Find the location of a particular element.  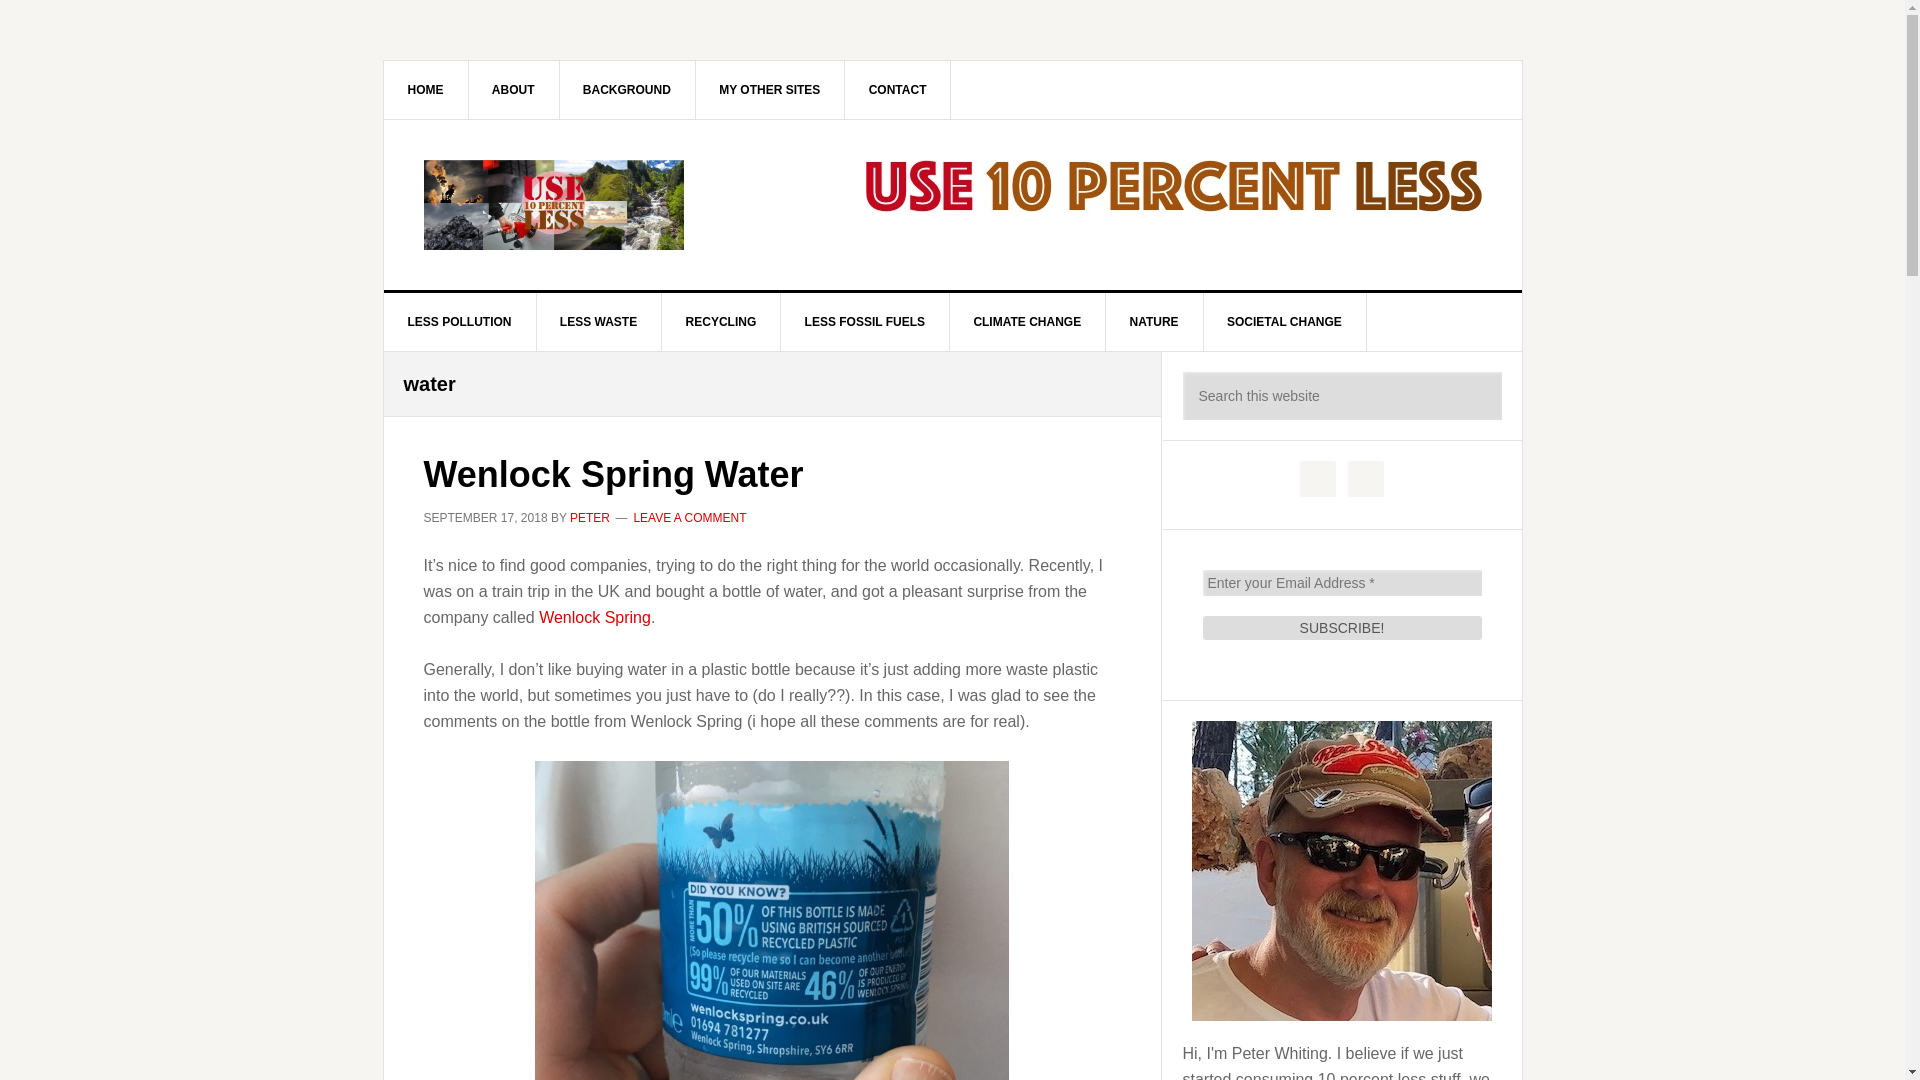

SOCIETAL CHANGE is located at coordinates (1285, 322).